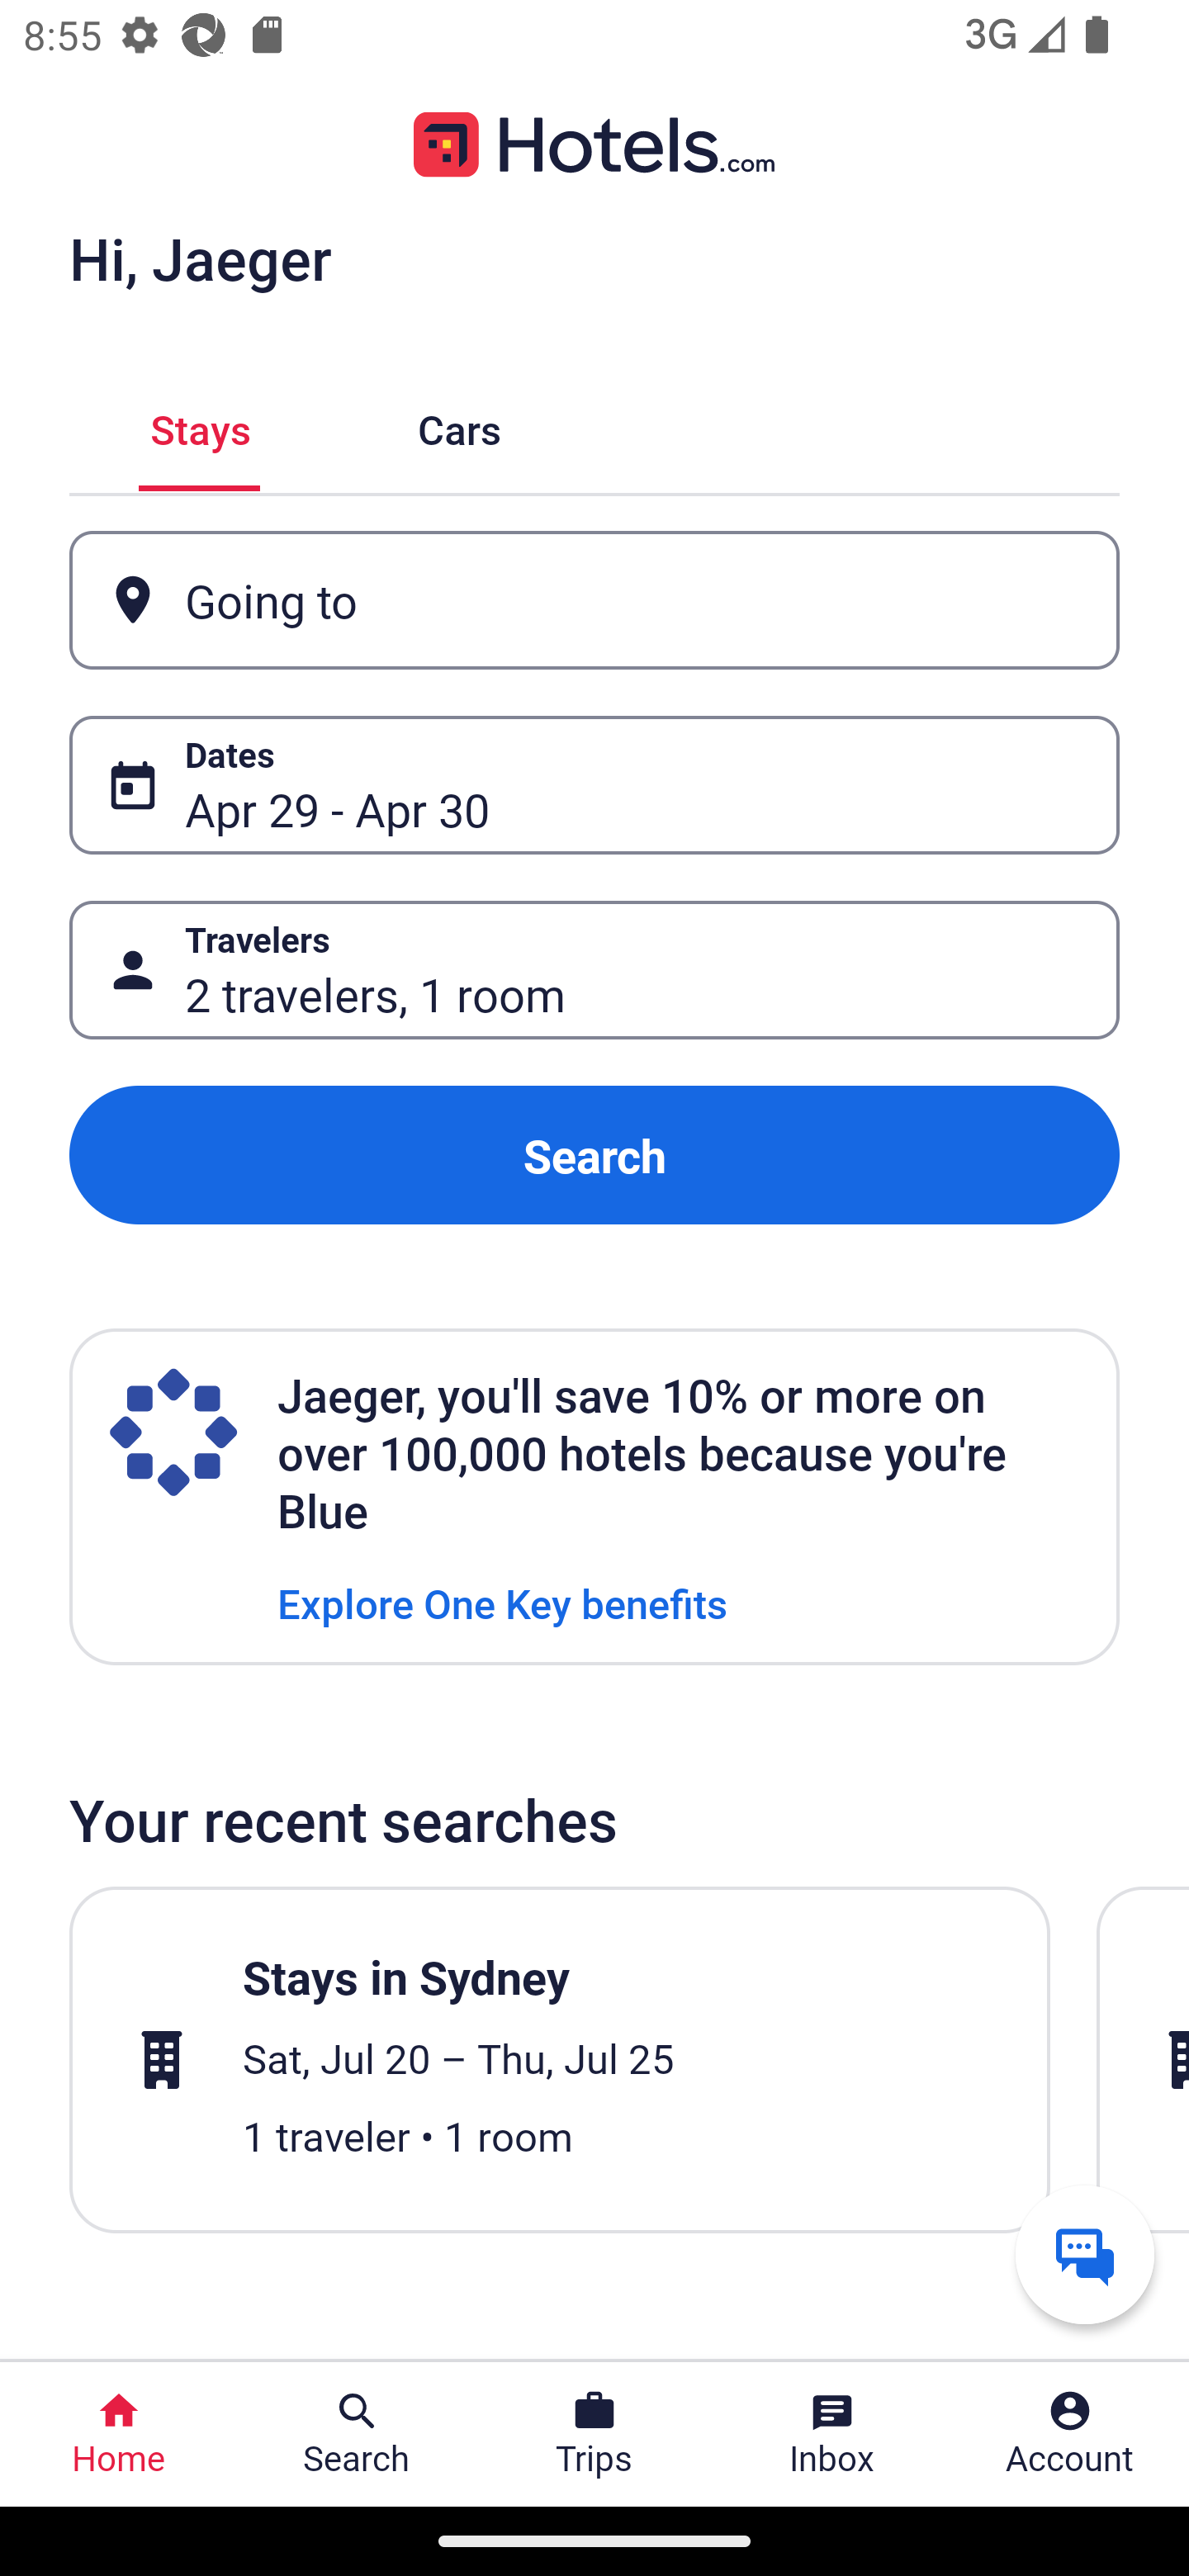 This screenshot has width=1189, height=2576. Describe the element at coordinates (357, 2434) in the screenshot. I see `Search Search Button` at that location.